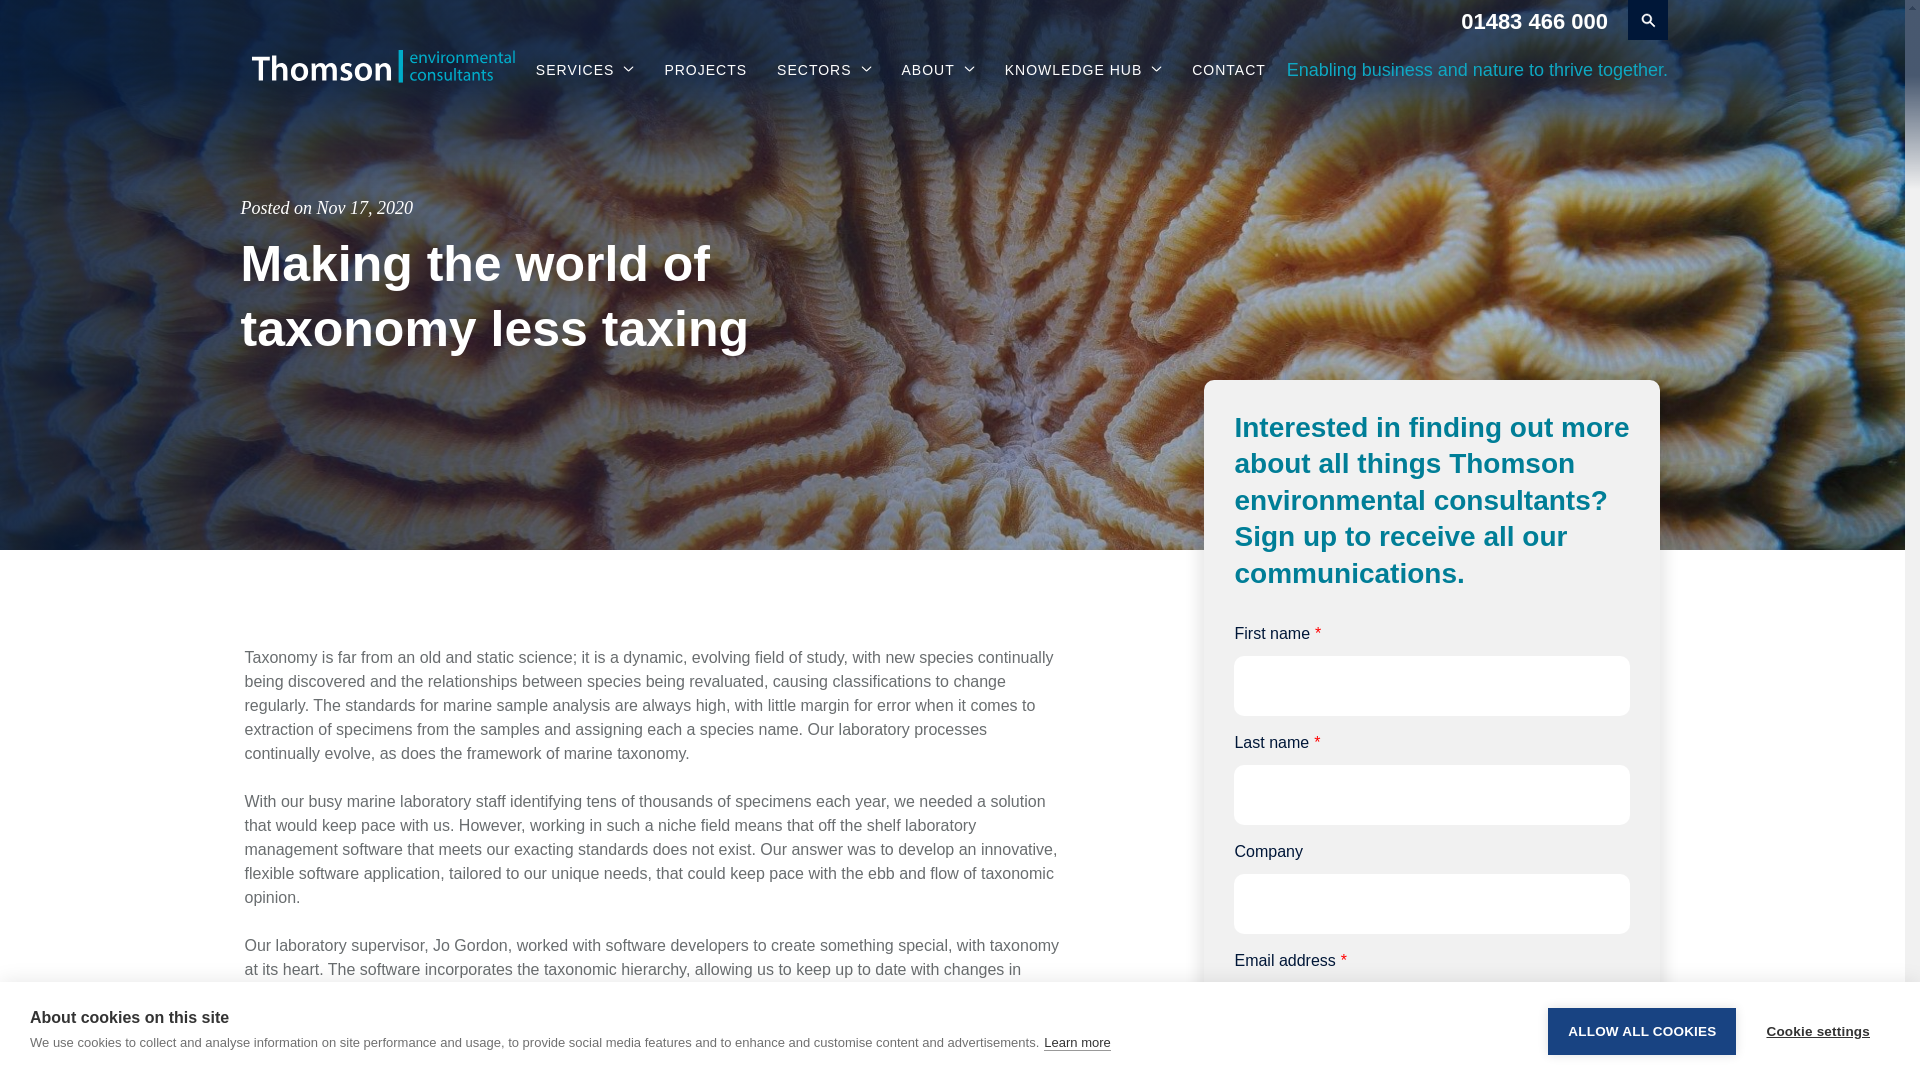  Describe the element at coordinates (1648, 20) in the screenshot. I see `search` at that location.